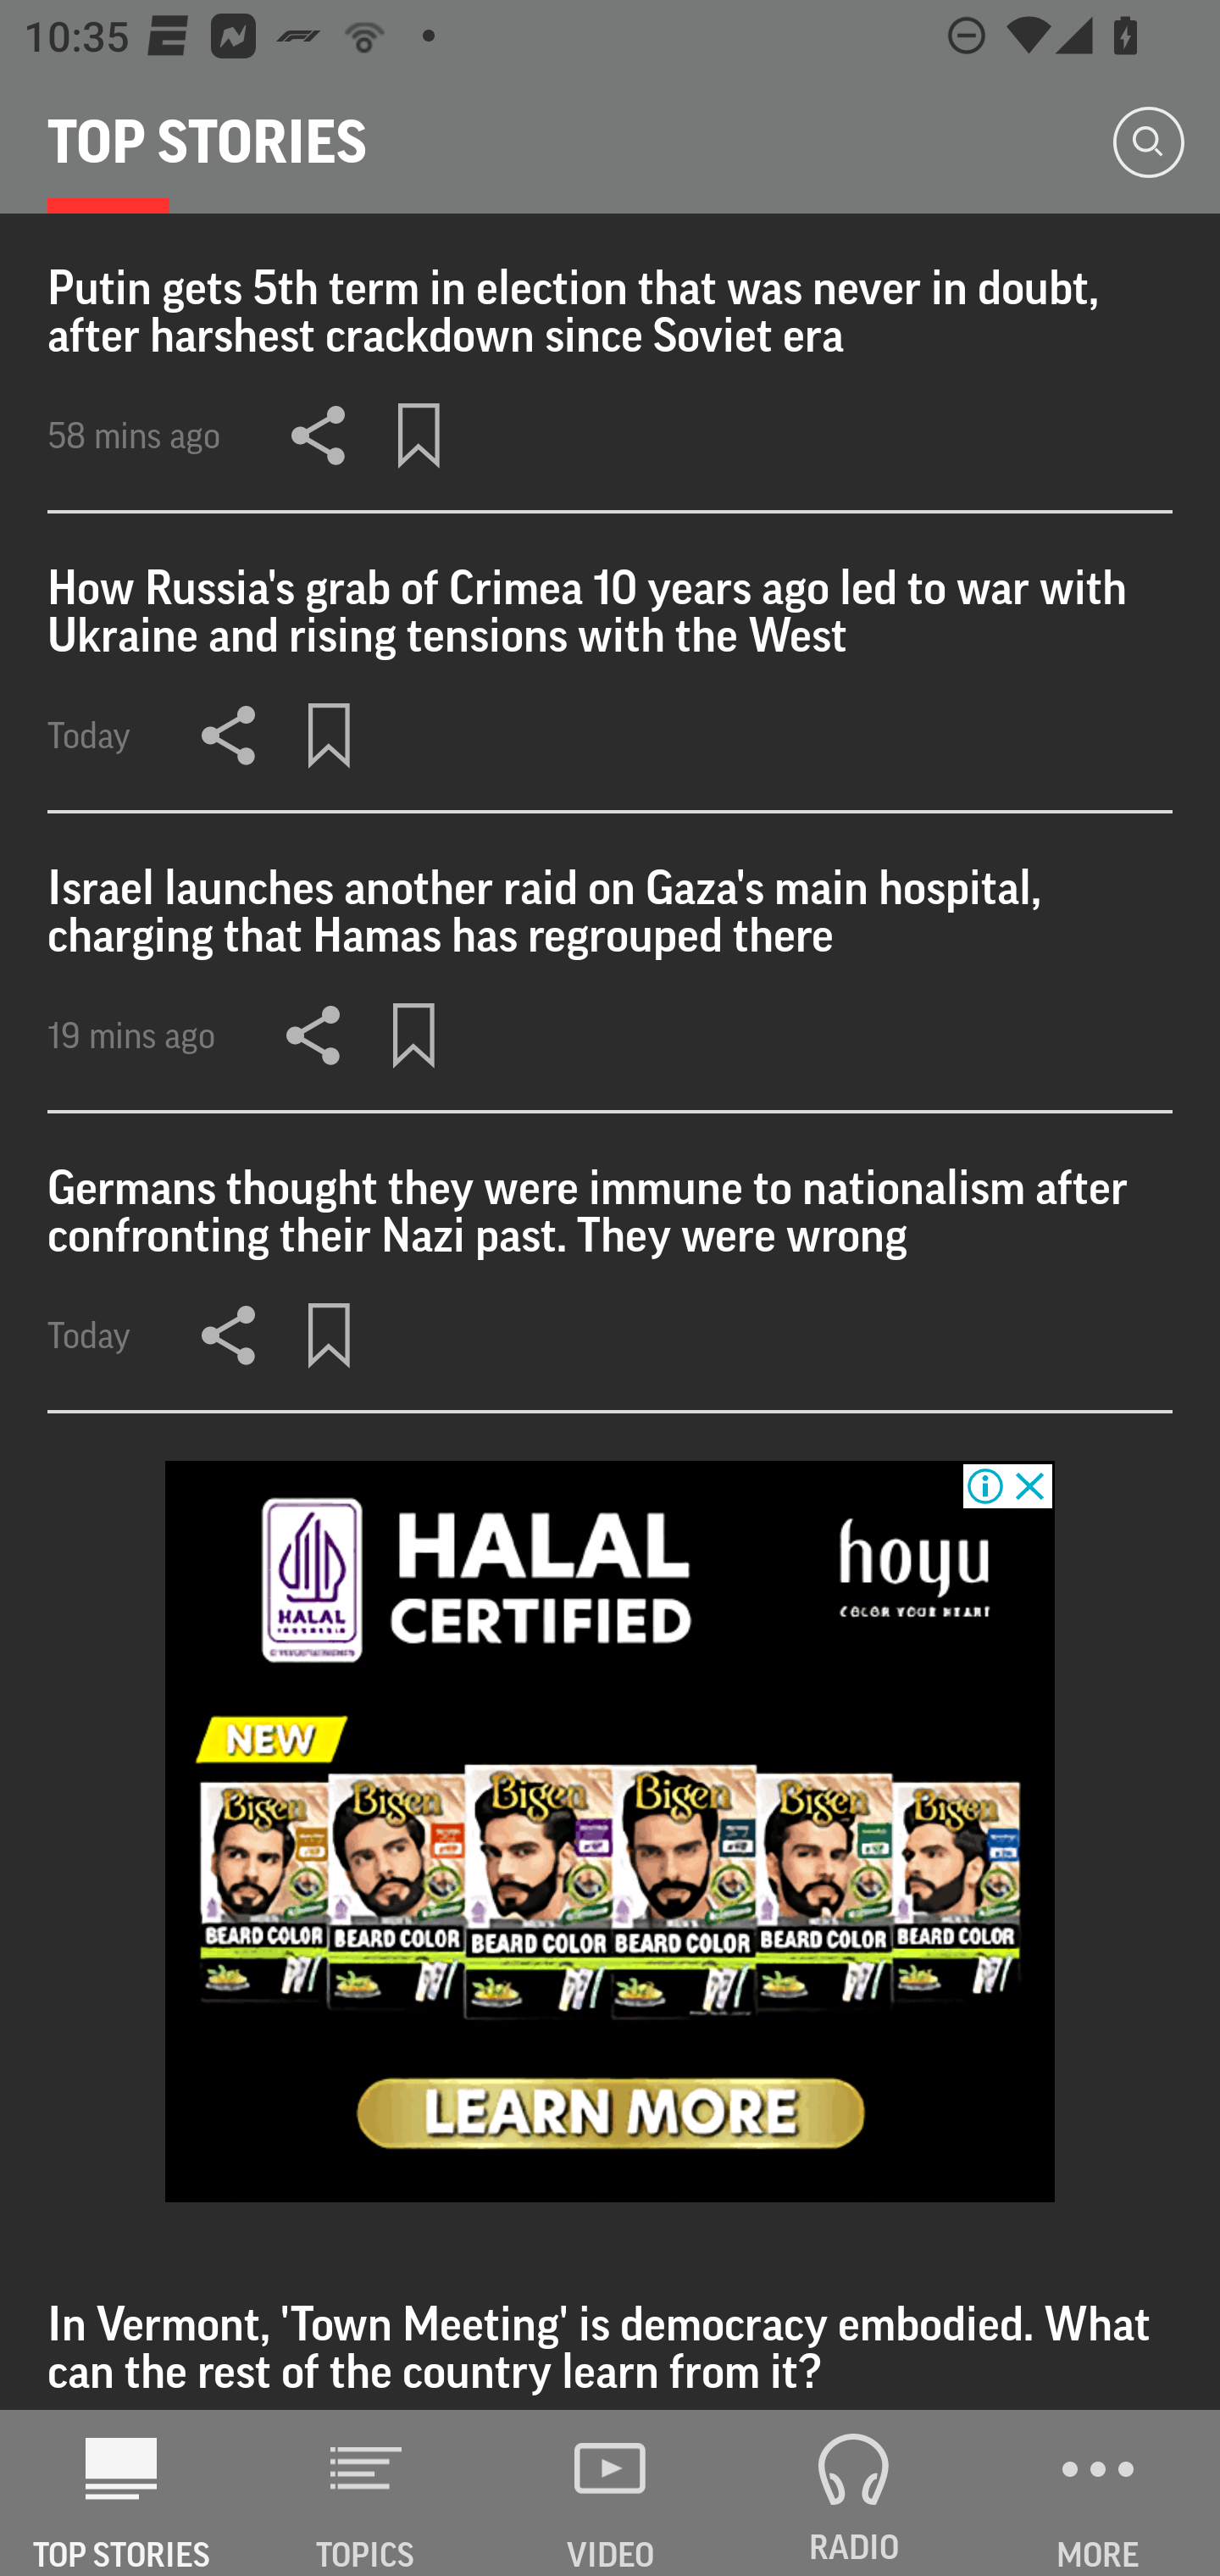  What do you see at coordinates (1098, 2493) in the screenshot?
I see `MORE` at bounding box center [1098, 2493].